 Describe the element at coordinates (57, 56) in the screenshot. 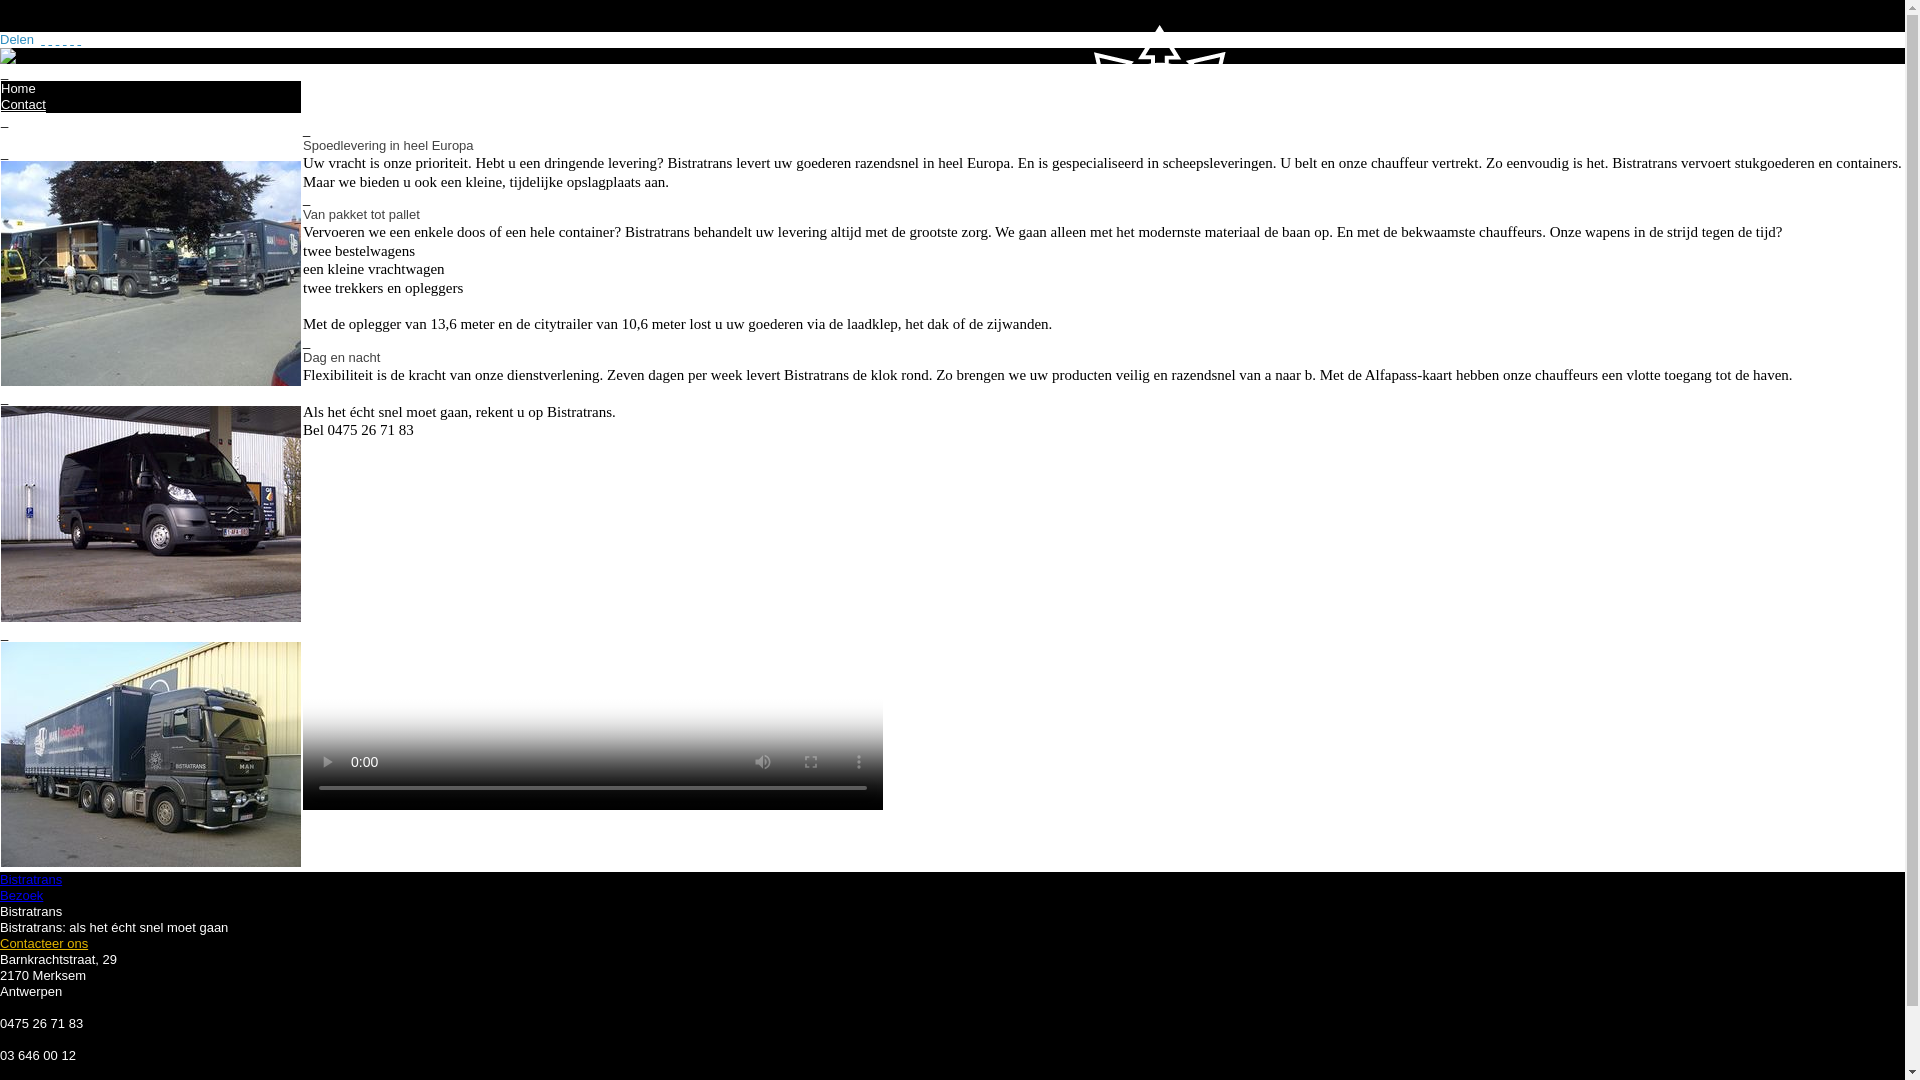

I see `Bistratrans` at that location.